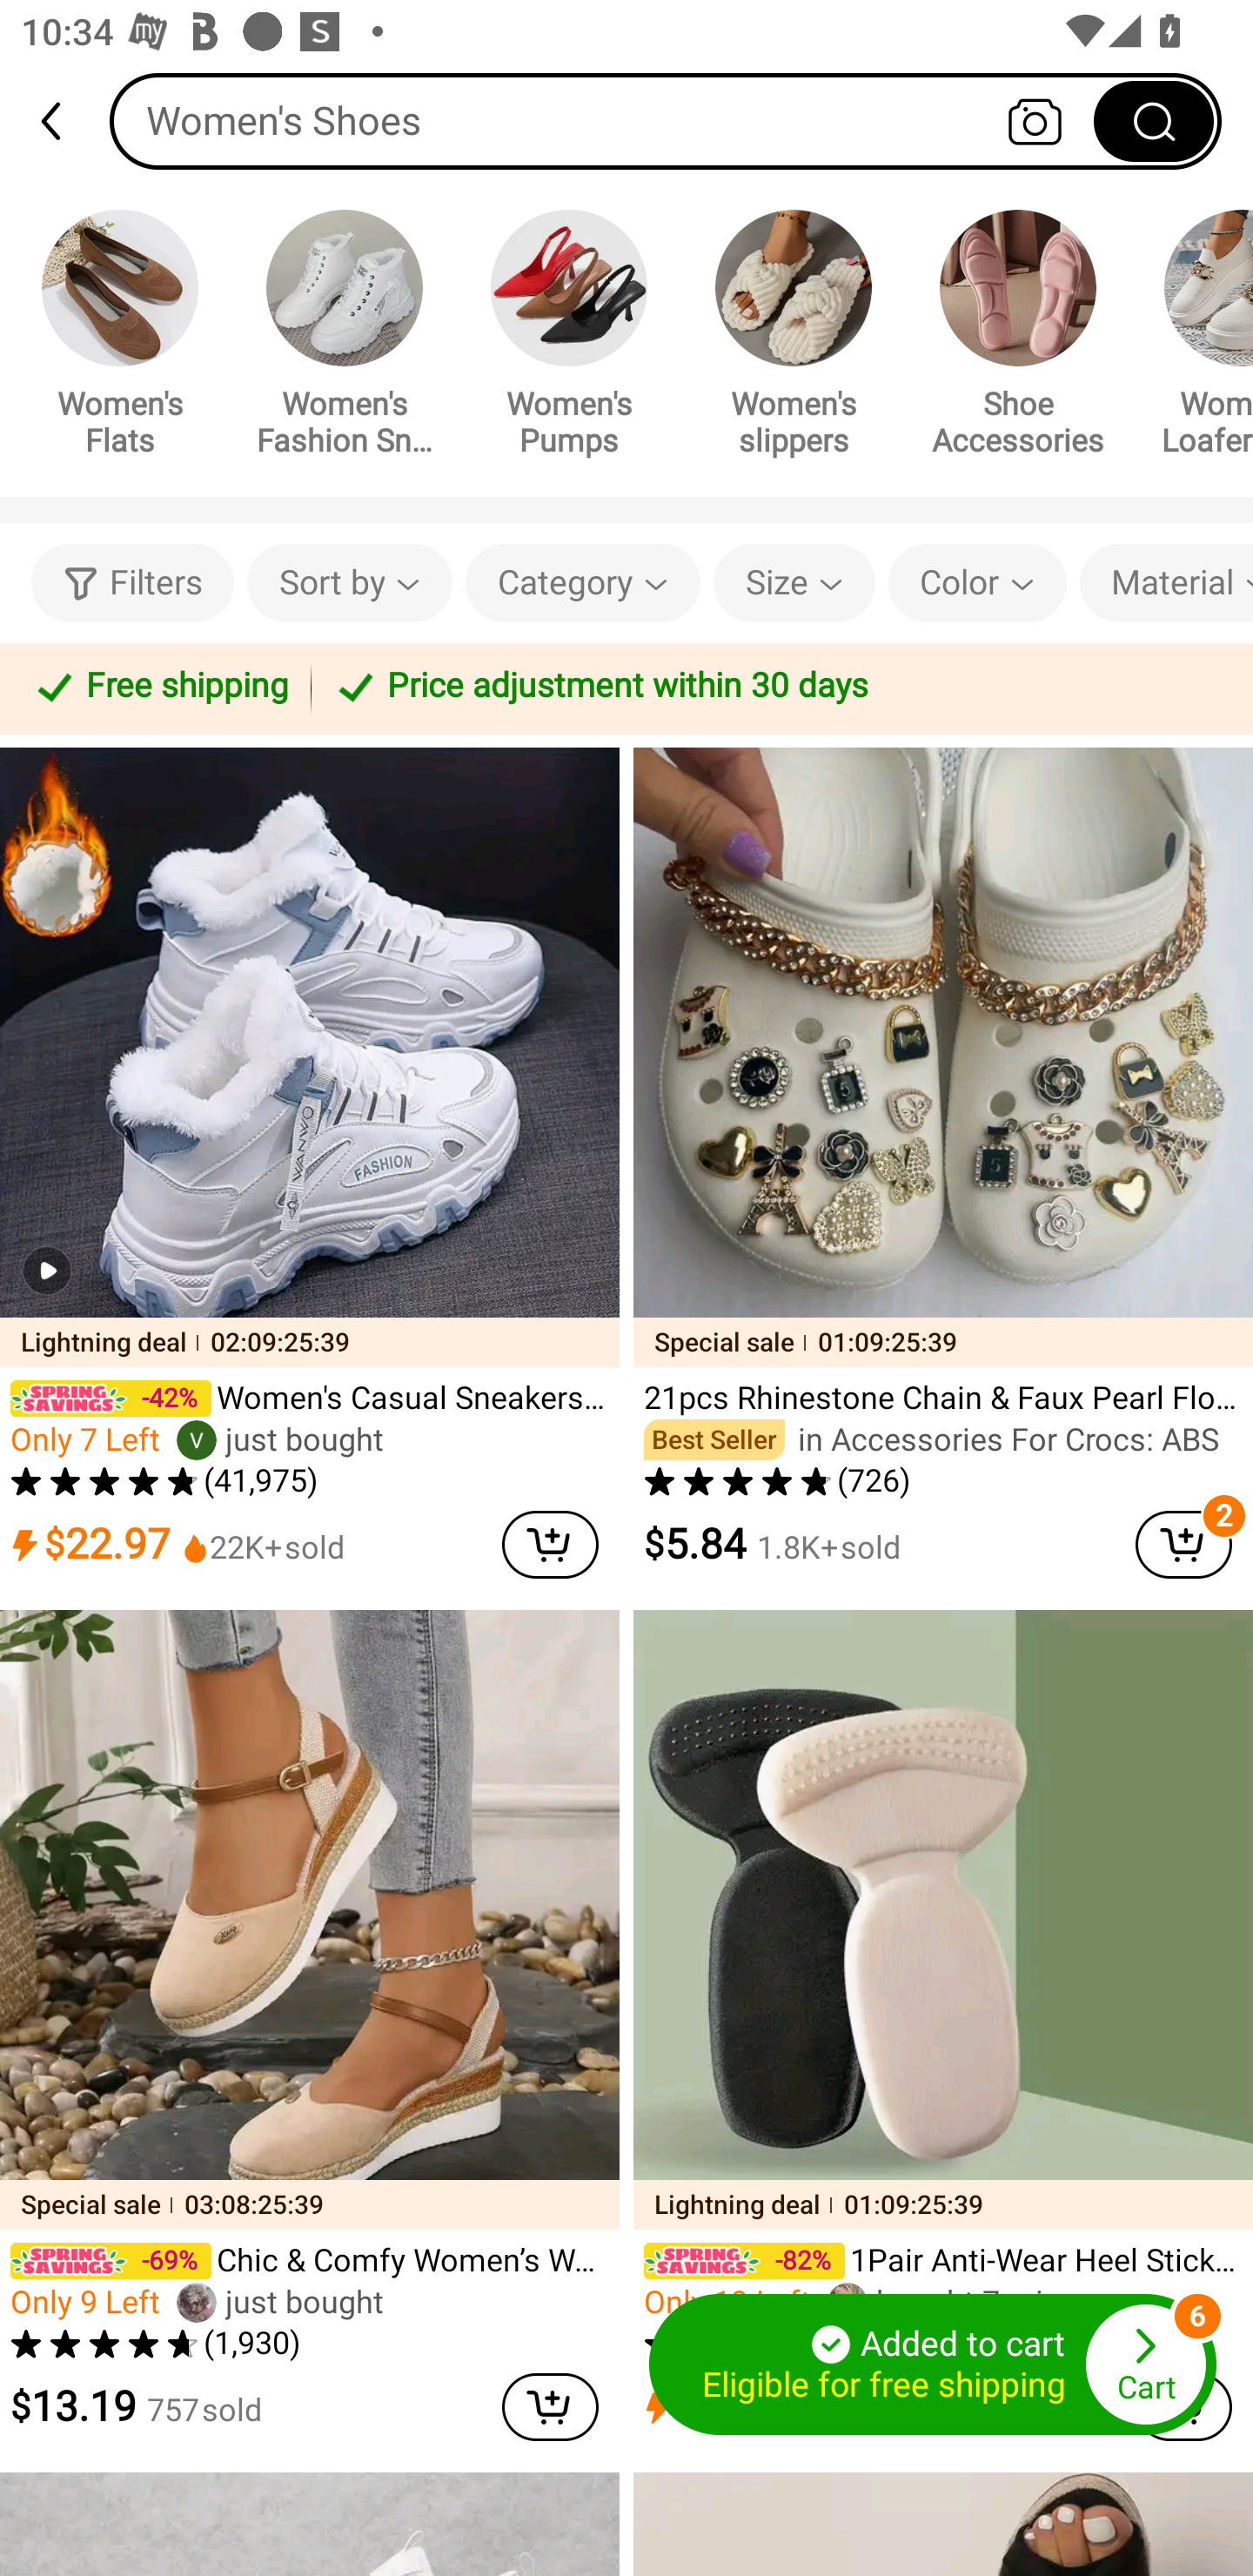  What do you see at coordinates (64, 121) in the screenshot?
I see `back` at bounding box center [64, 121].